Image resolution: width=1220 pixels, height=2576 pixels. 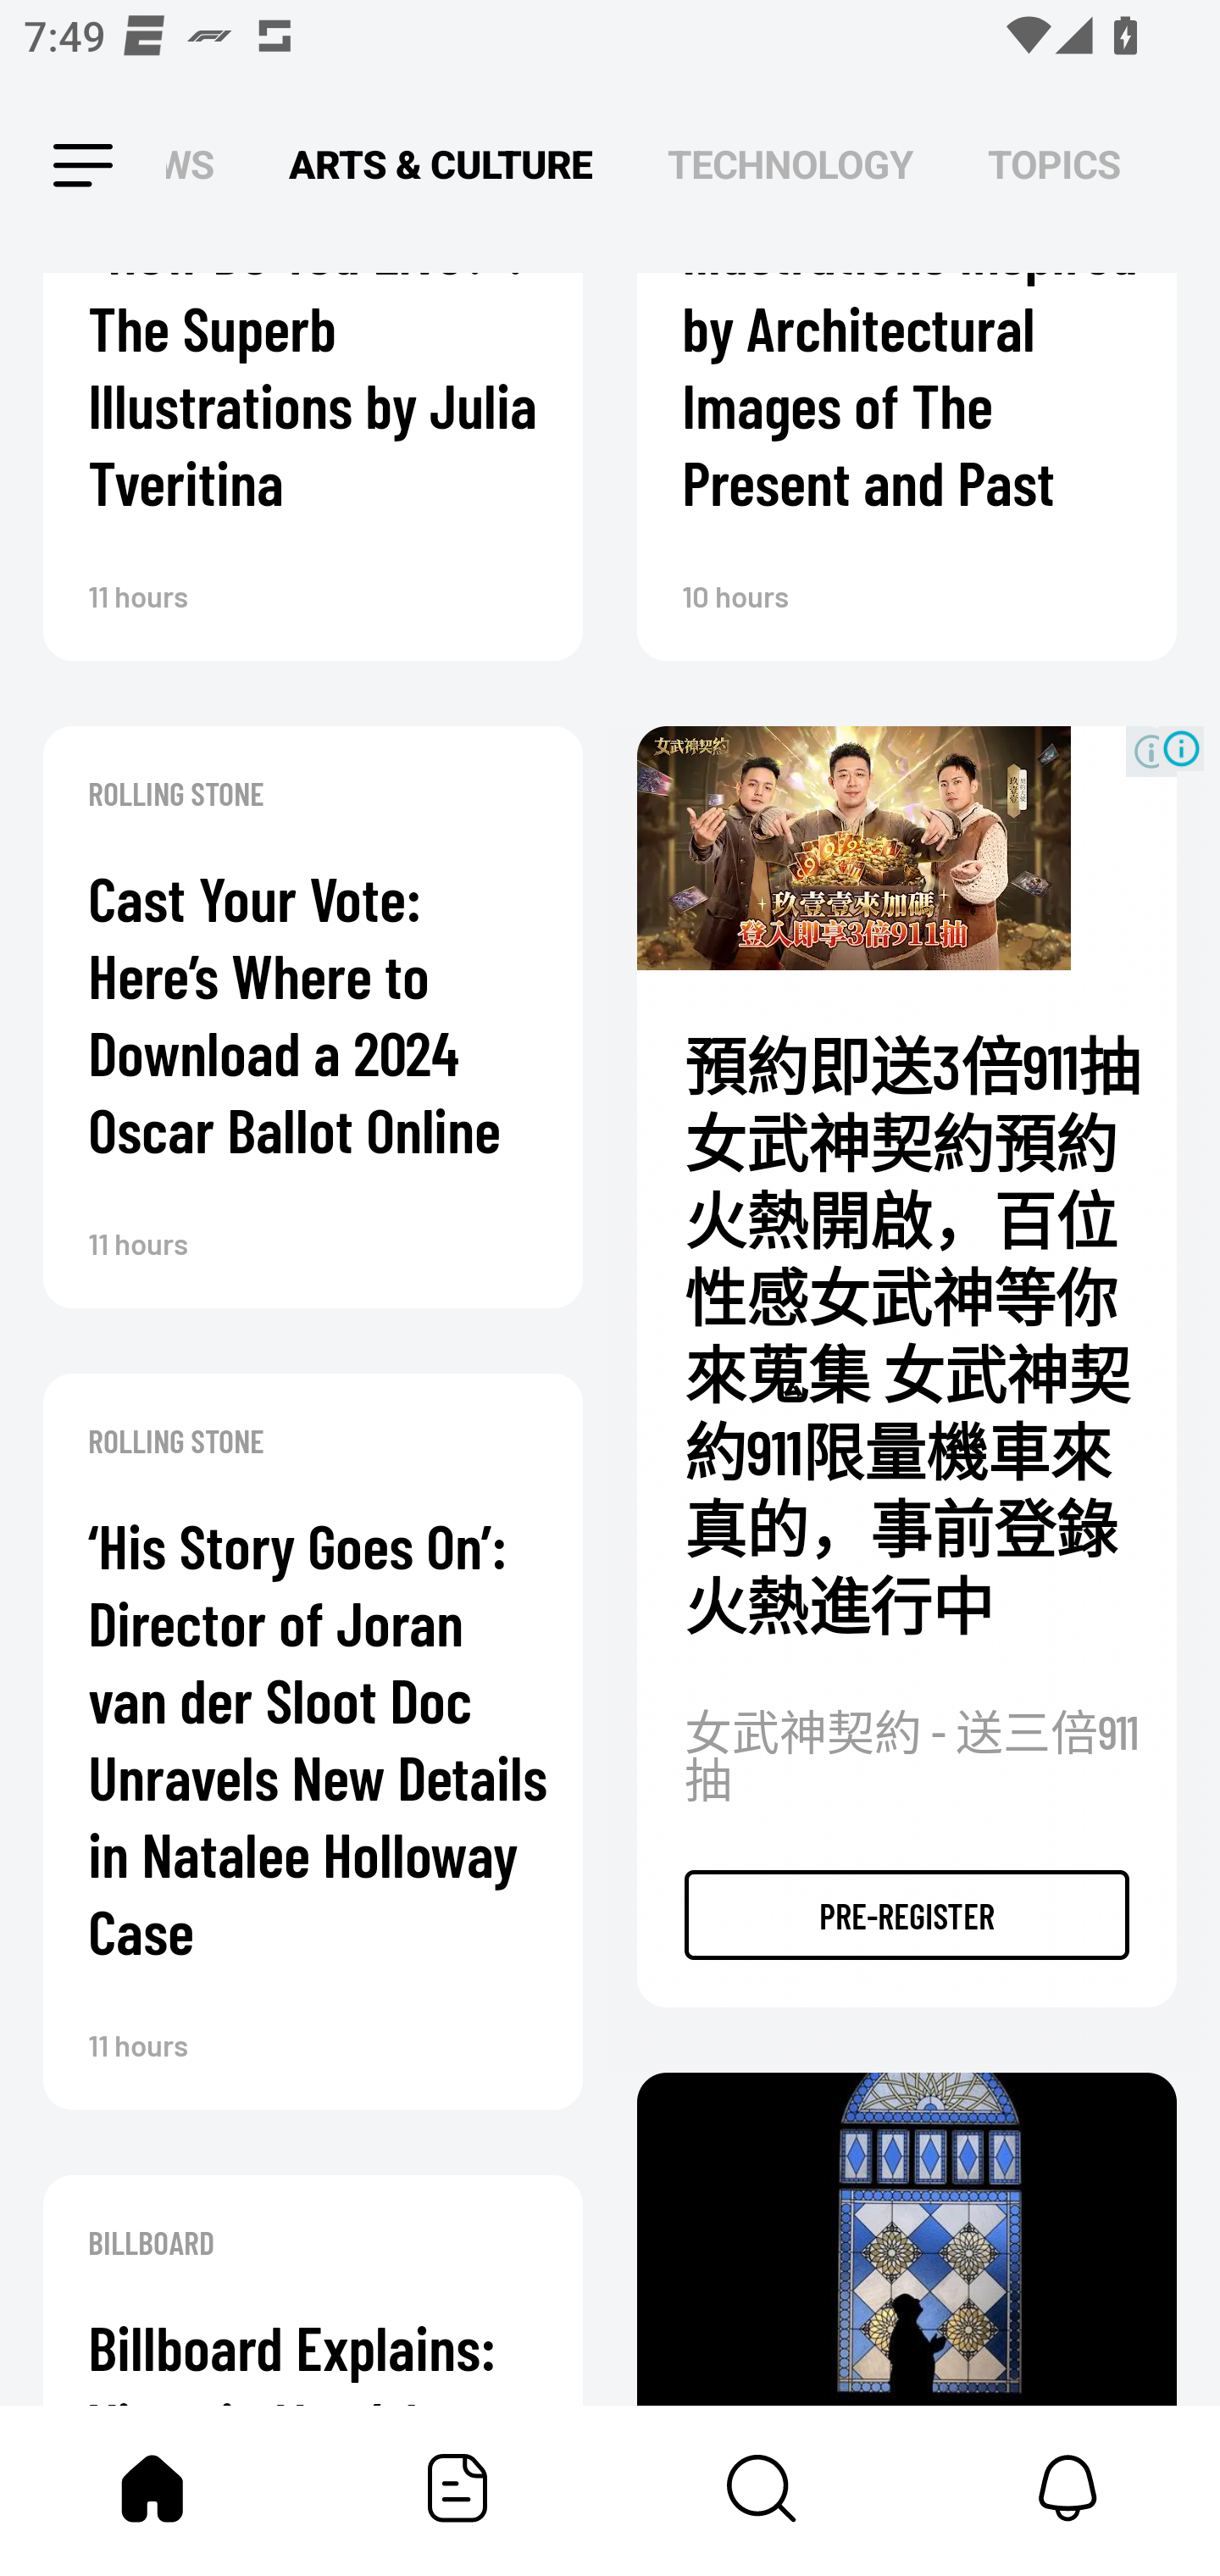 What do you see at coordinates (199, 166) in the screenshot?
I see `NEWS` at bounding box center [199, 166].